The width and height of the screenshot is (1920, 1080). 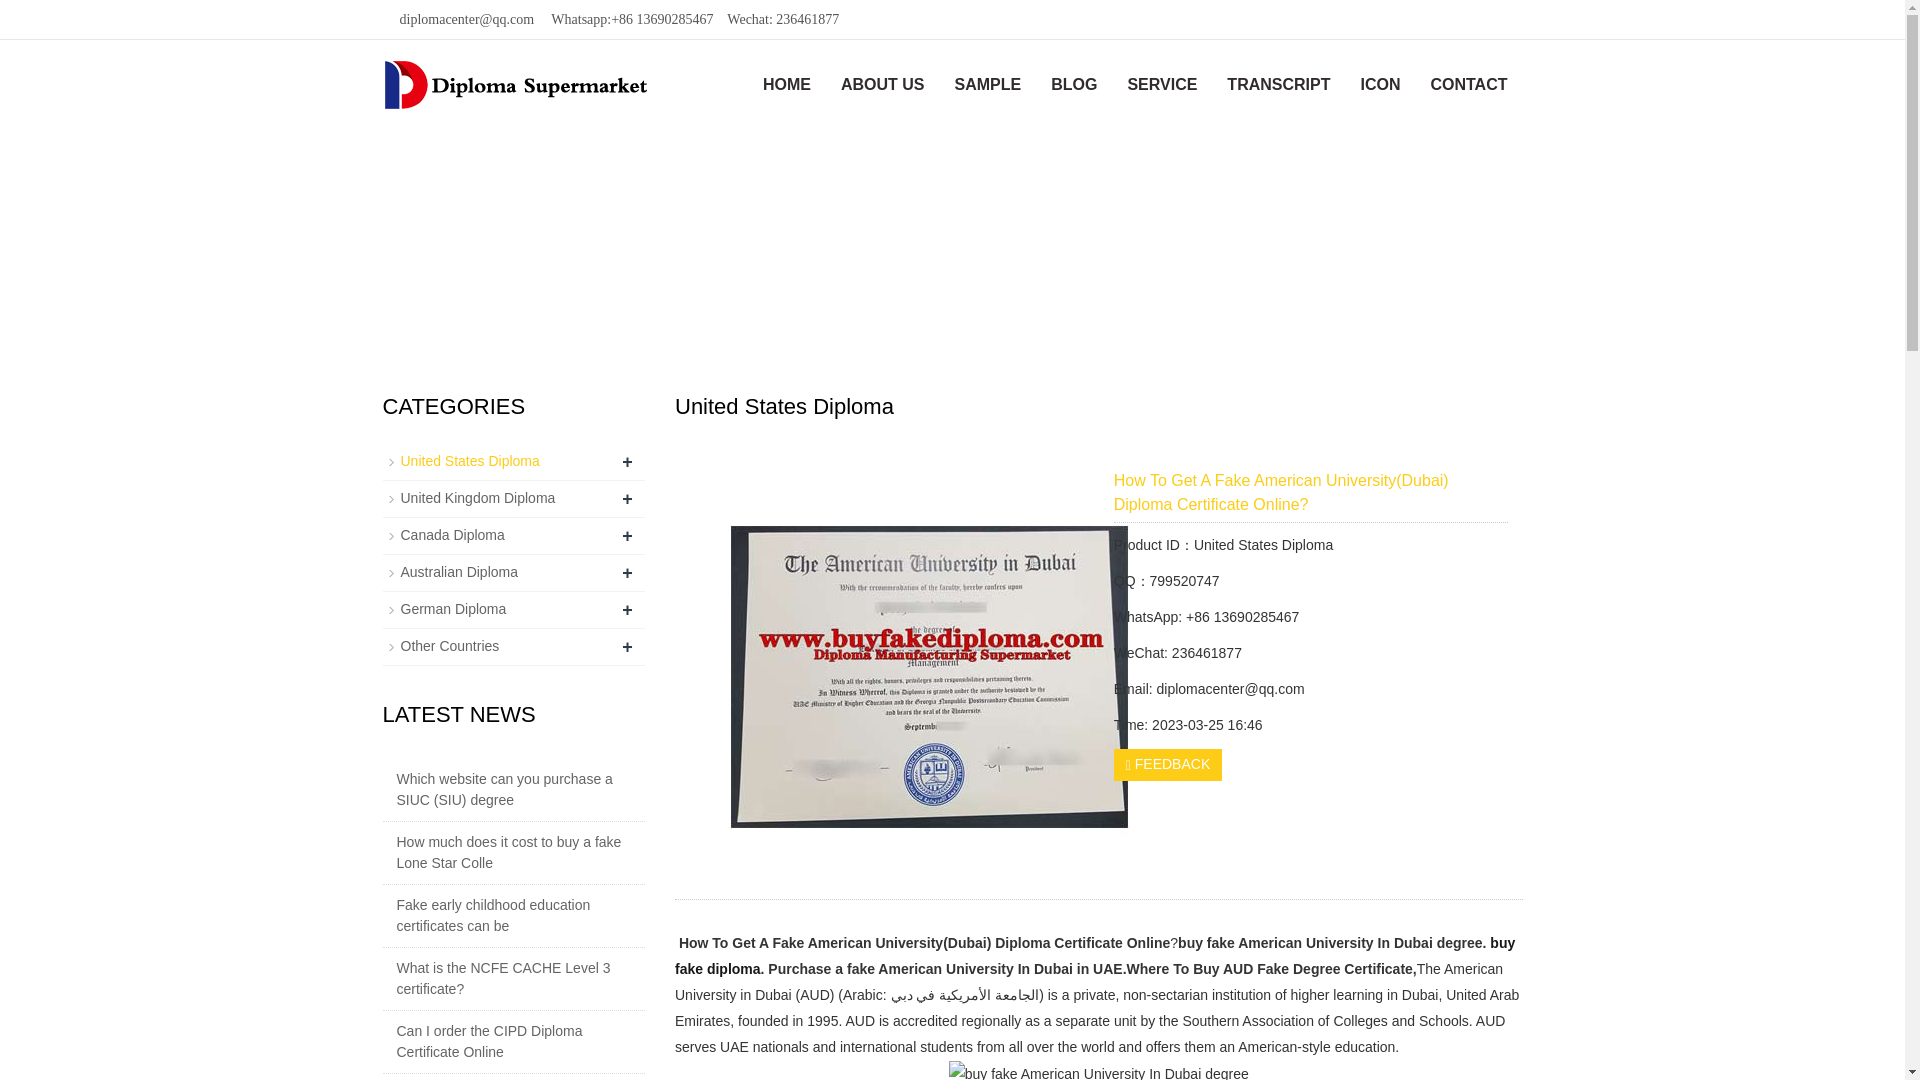 What do you see at coordinates (520, 978) in the screenshot?
I see `What is the NCFE CACHE Level 3 certificate?` at bounding box center [520, 978].